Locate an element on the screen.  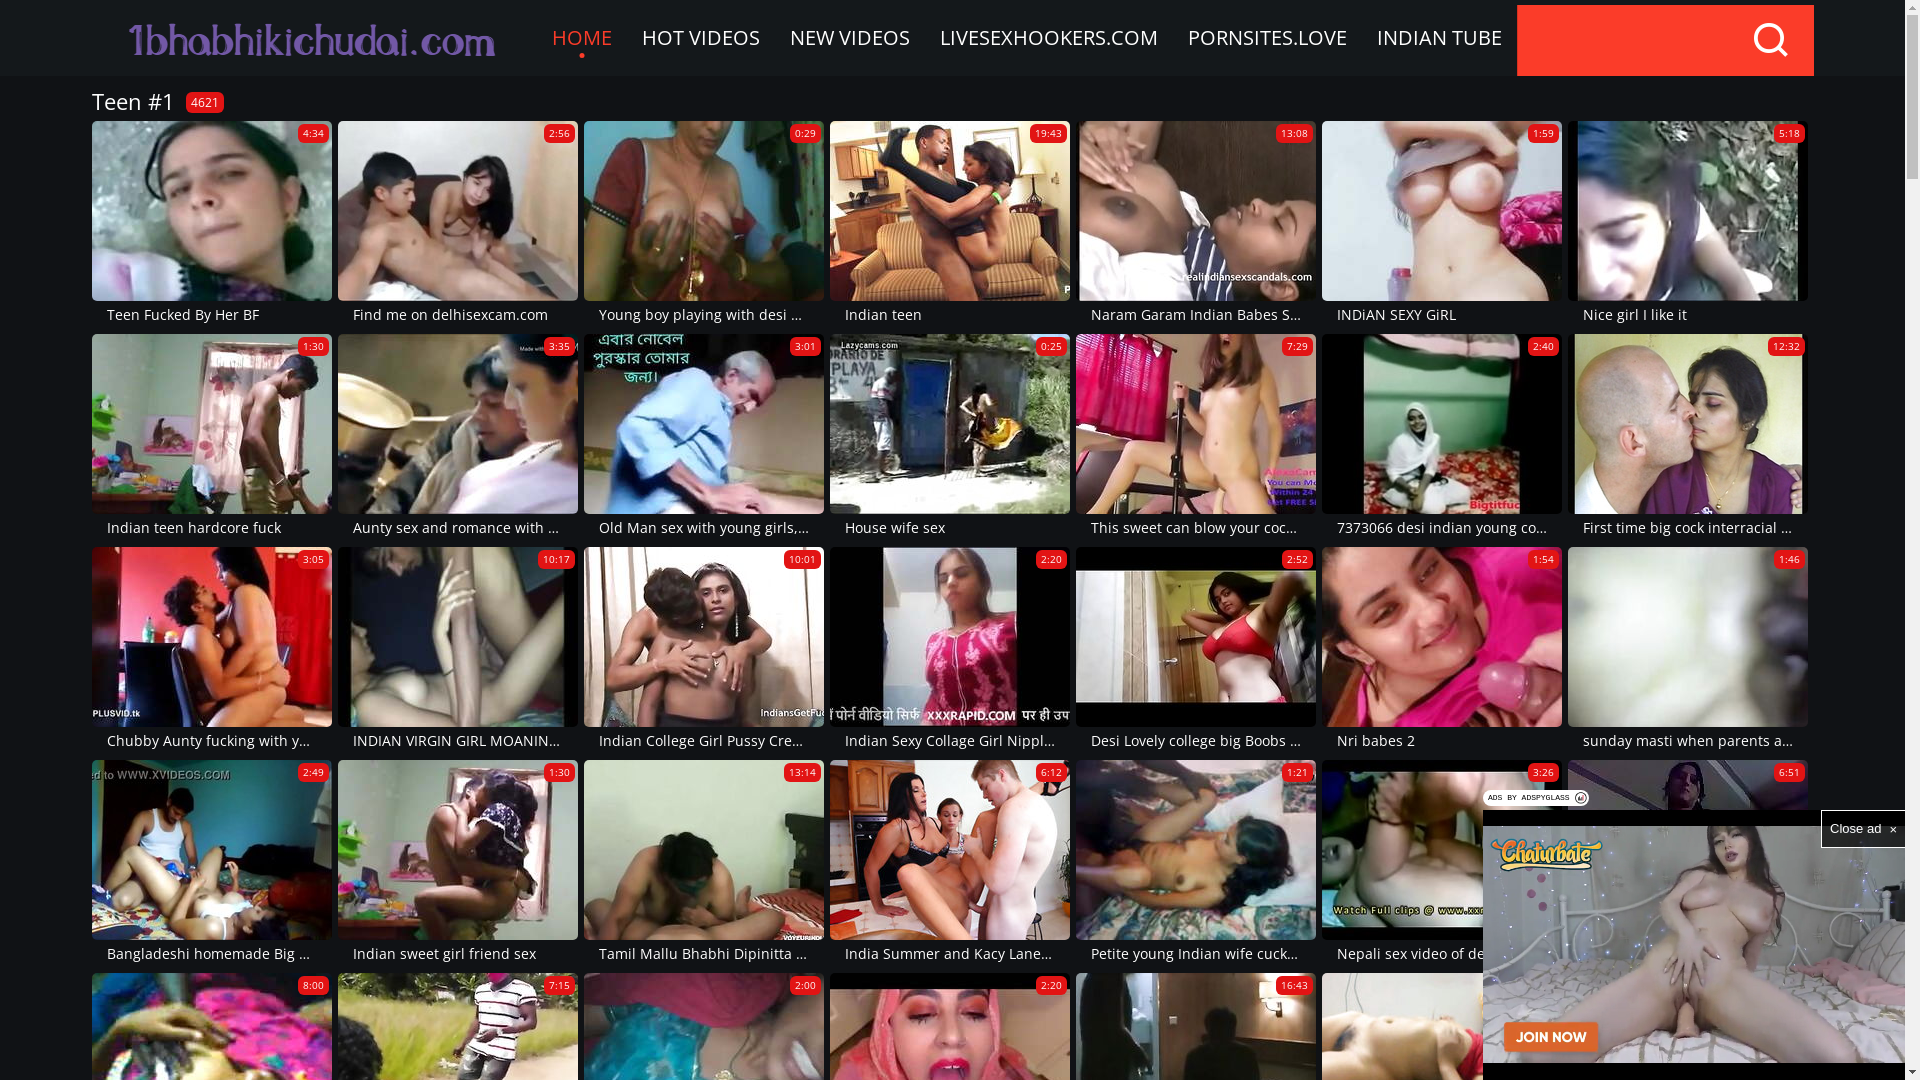
13:08
Naram Garam Indian Babes Sex is located at coordinates (1196, 224).